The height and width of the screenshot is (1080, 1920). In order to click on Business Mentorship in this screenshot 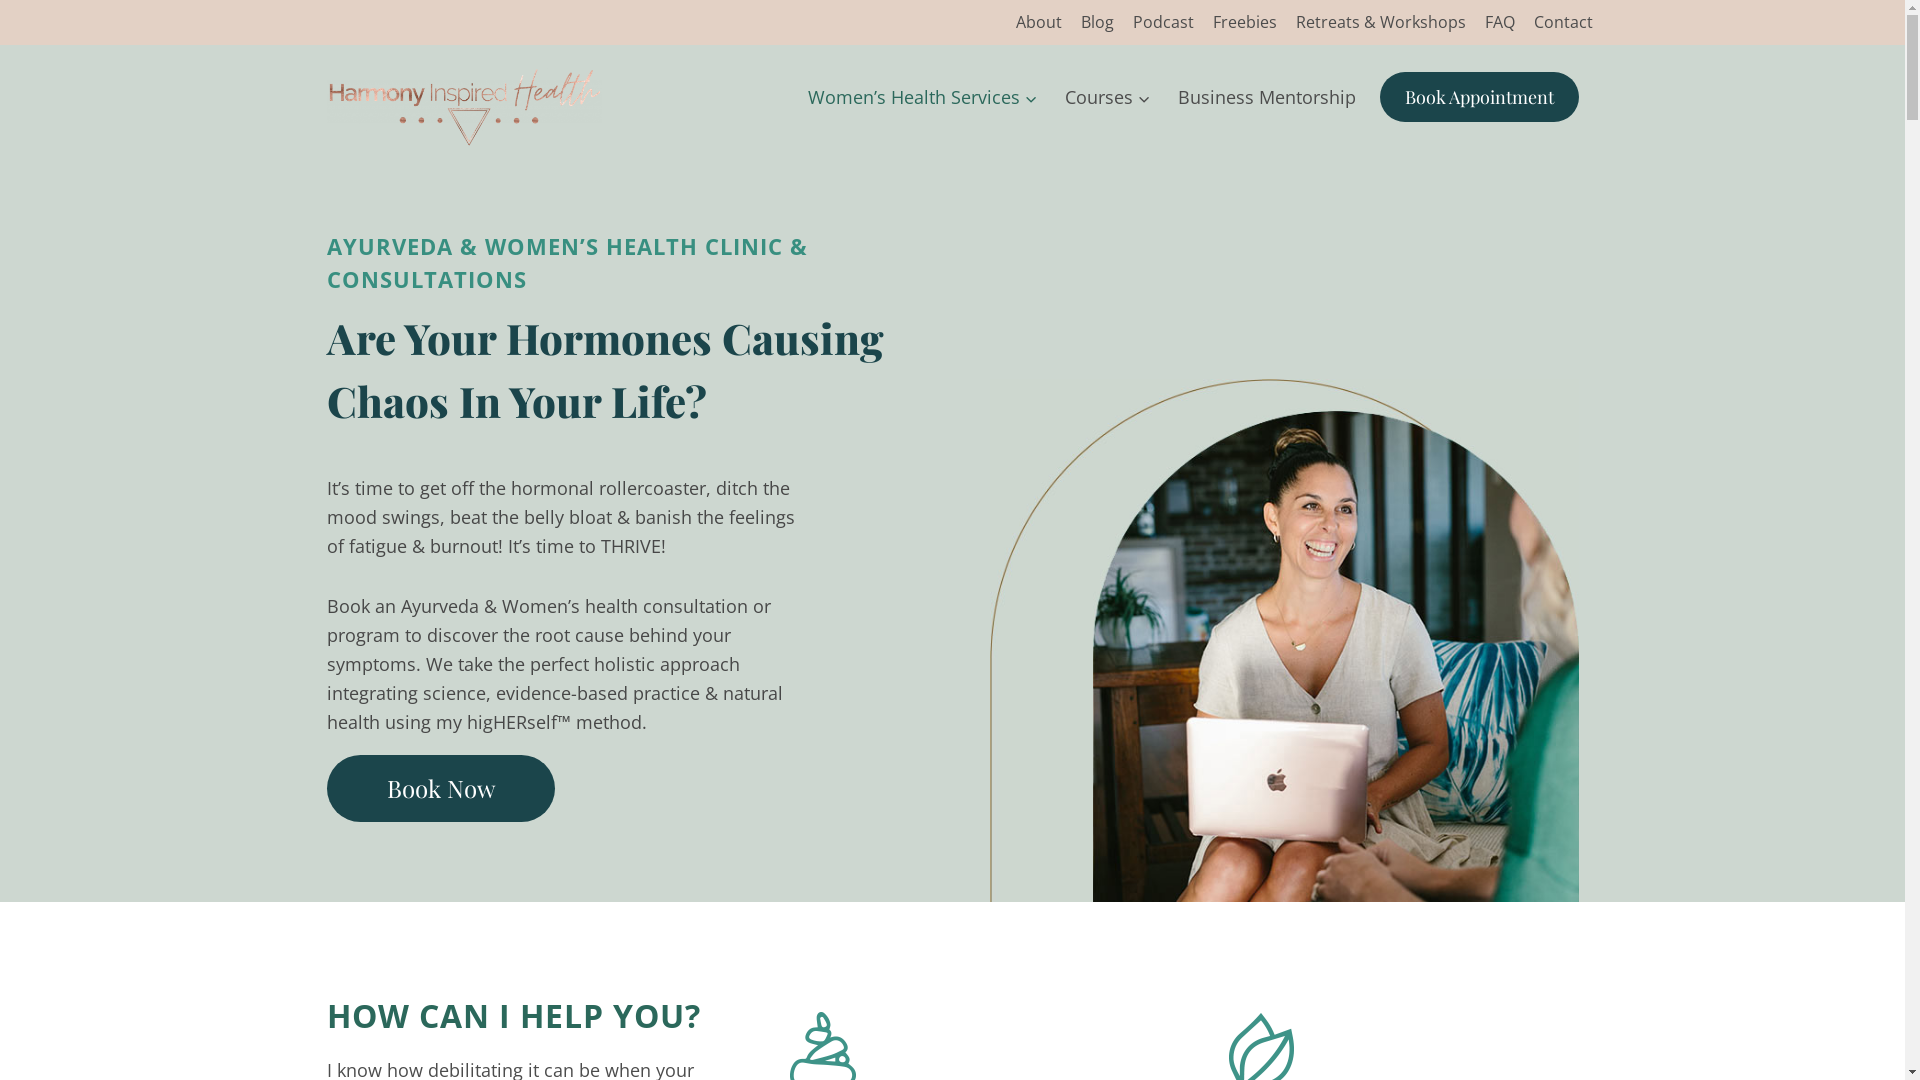, I will do `click(1266, 97)`.